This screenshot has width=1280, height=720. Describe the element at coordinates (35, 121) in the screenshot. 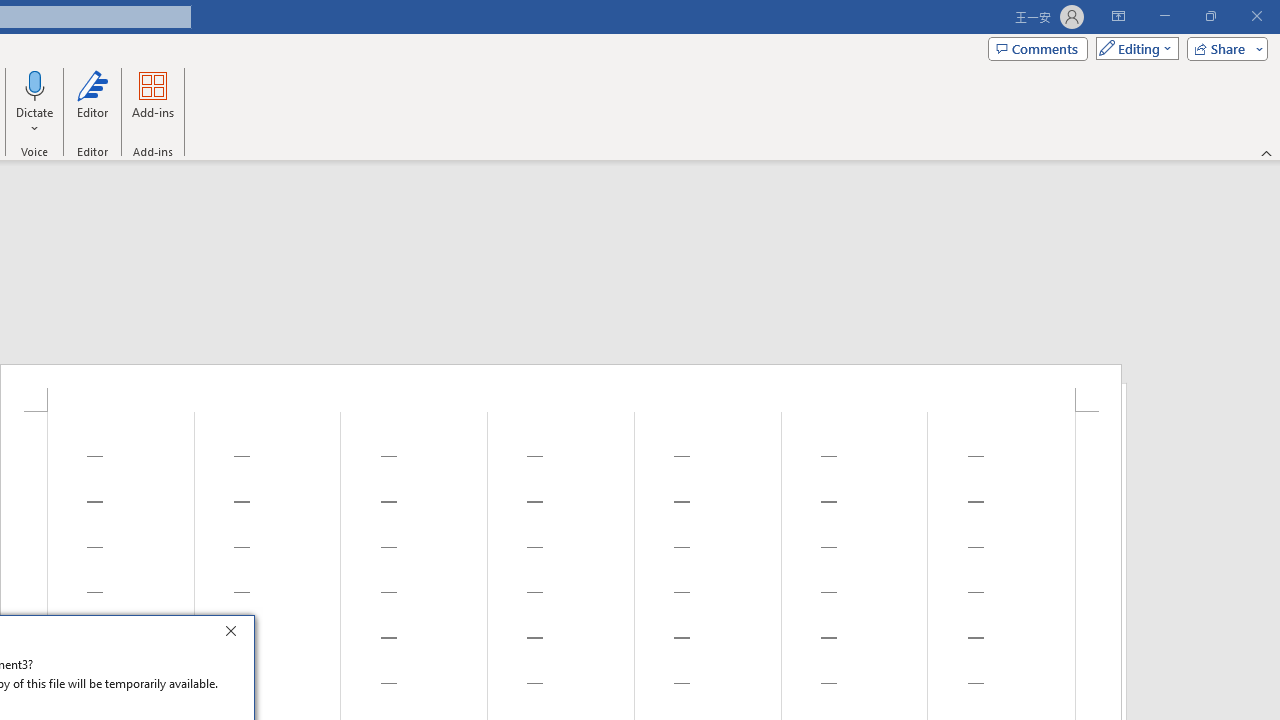

I see `More Options` at that location.